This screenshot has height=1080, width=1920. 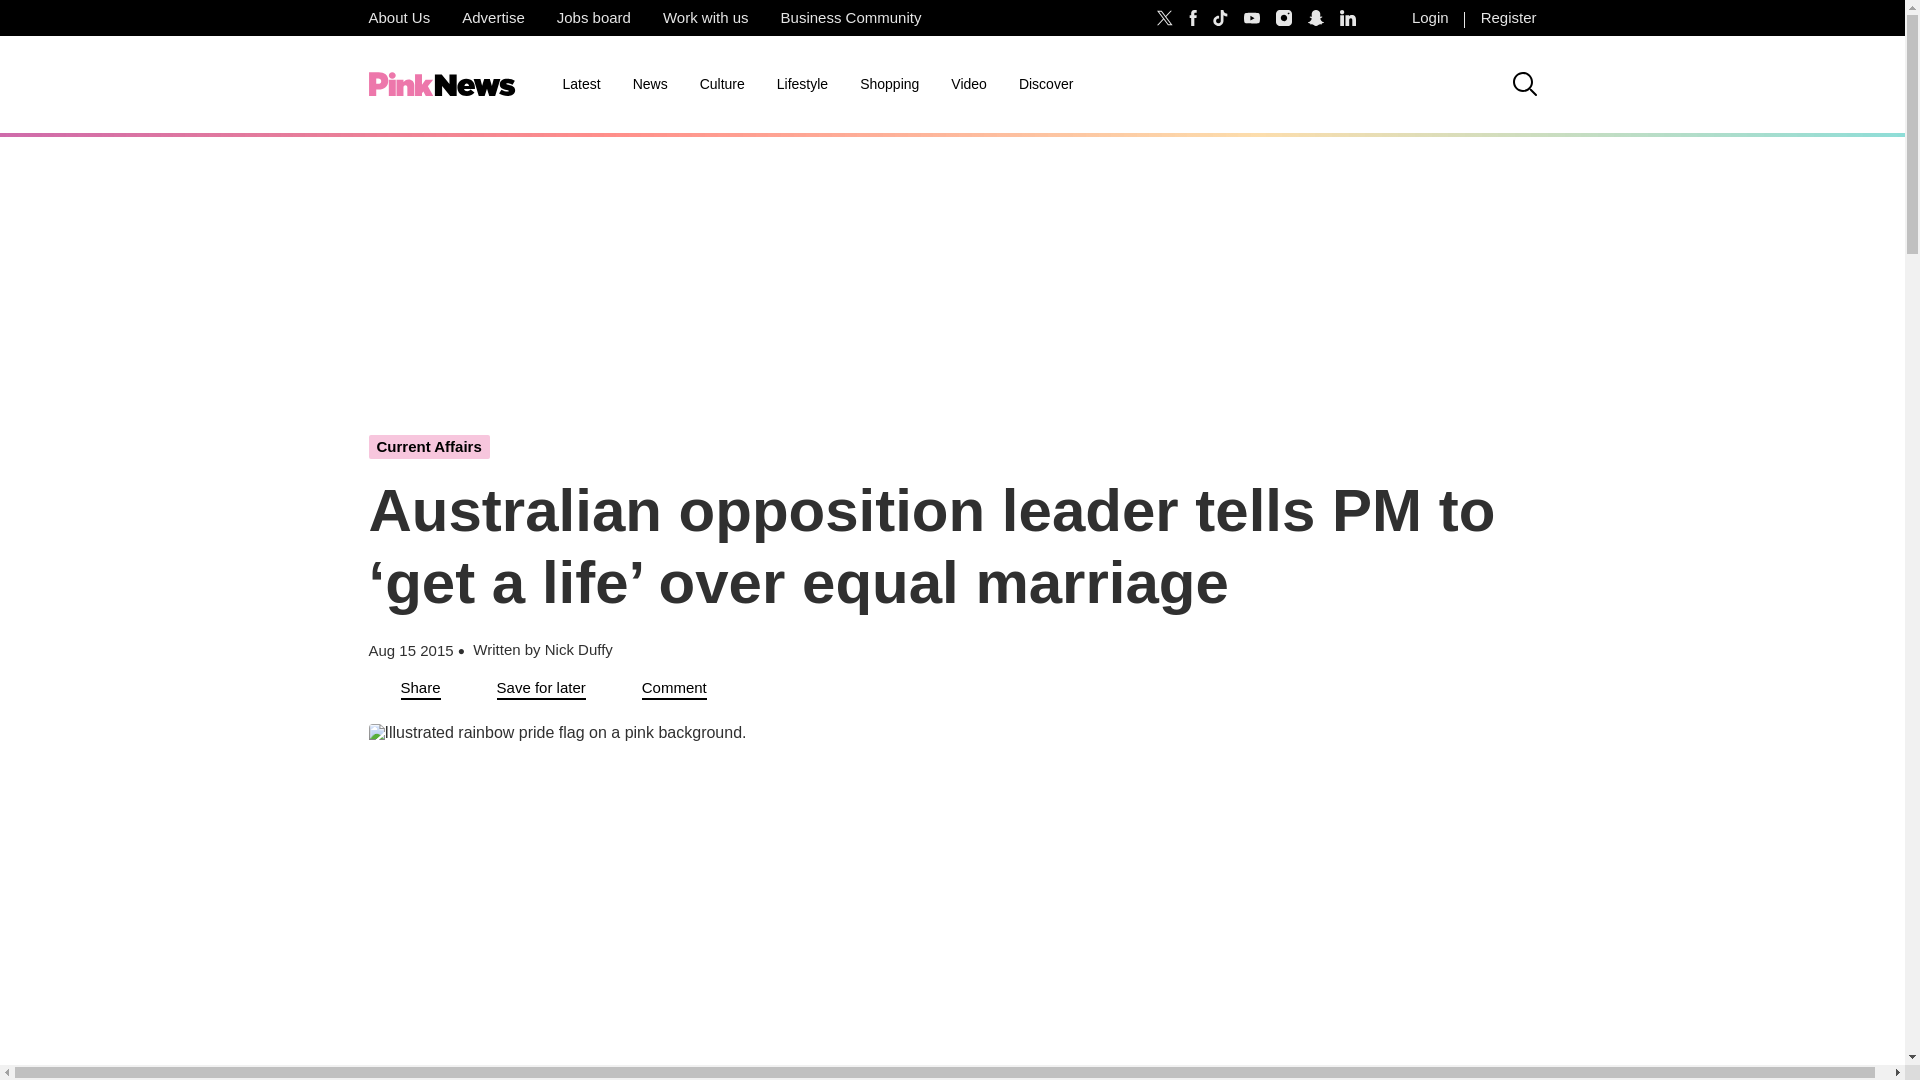 What do you see at coordinates (398, 18) in the screenshot?
I see `About Us` at bounding box center [398, 18].